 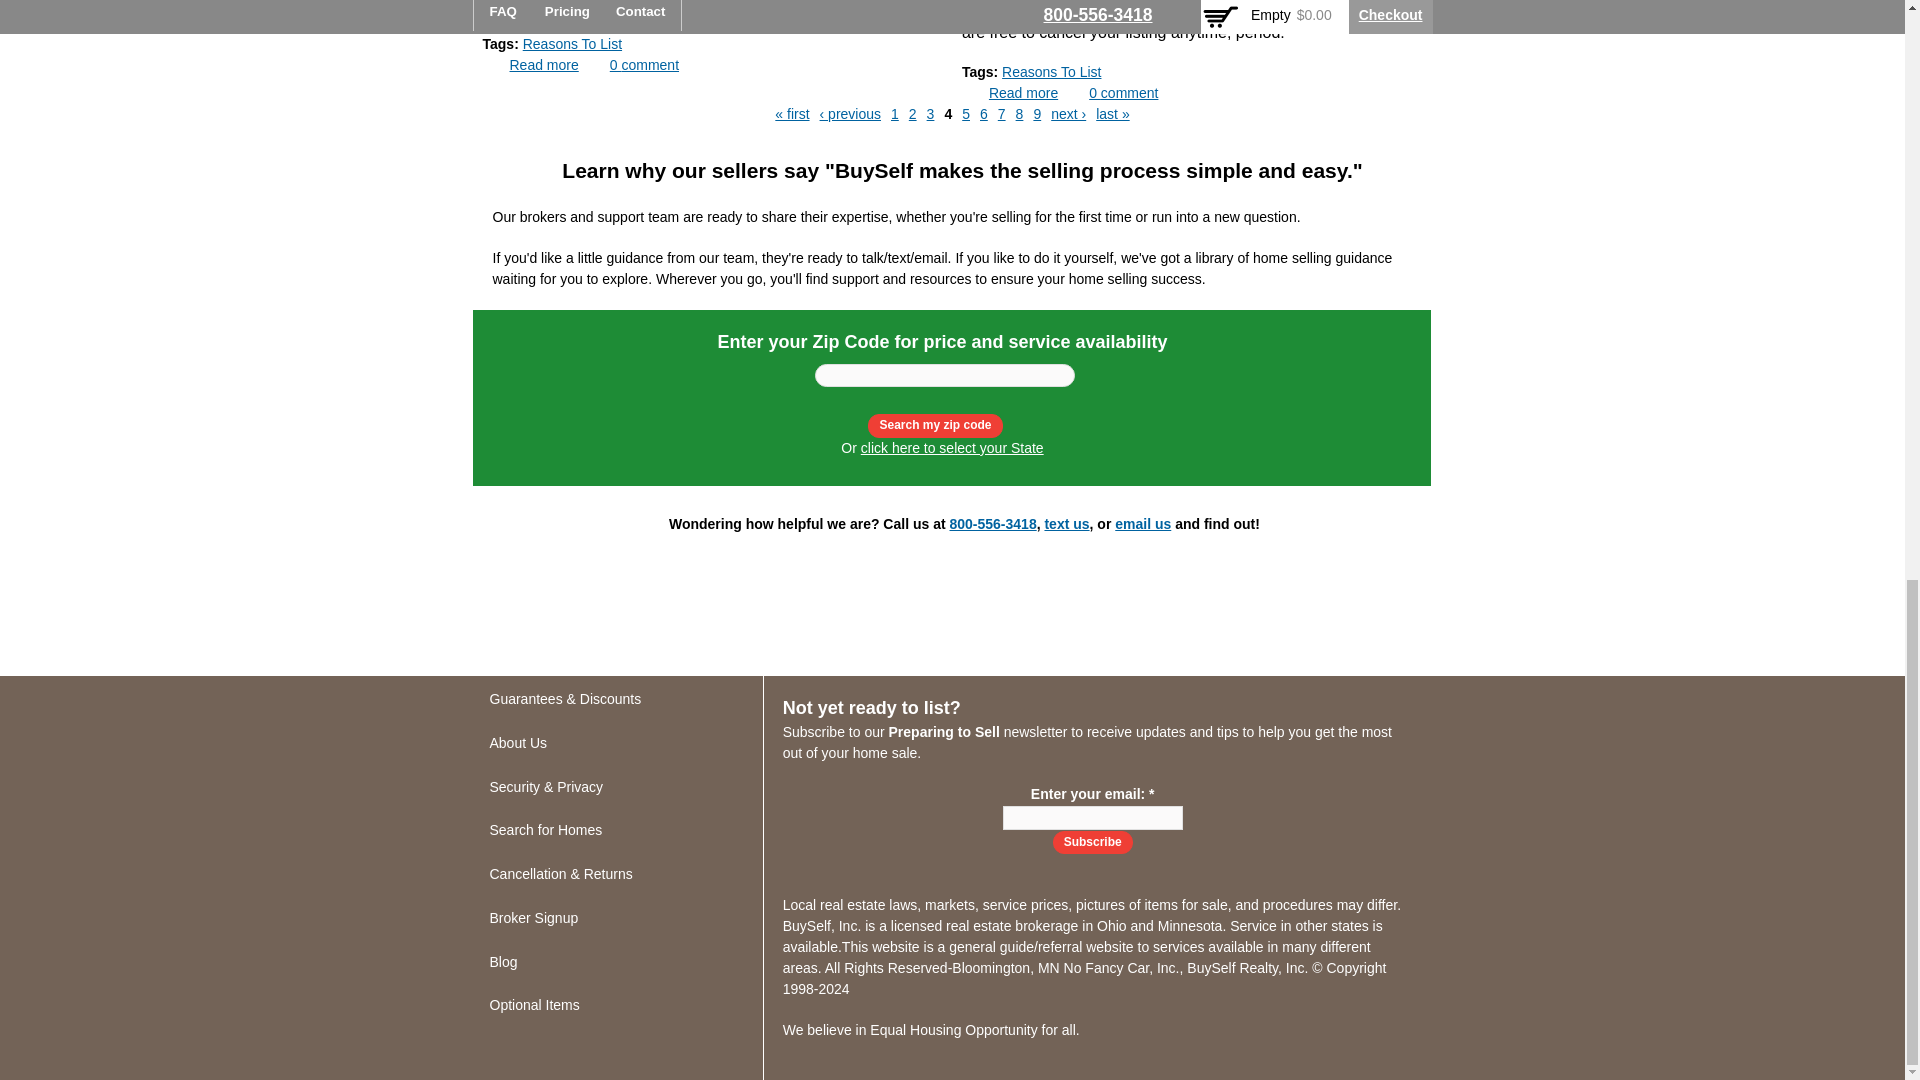 What do you see at coordinates (644, 65) in the screenshot?
I see `0 comment` at bounding box center [644, 65].